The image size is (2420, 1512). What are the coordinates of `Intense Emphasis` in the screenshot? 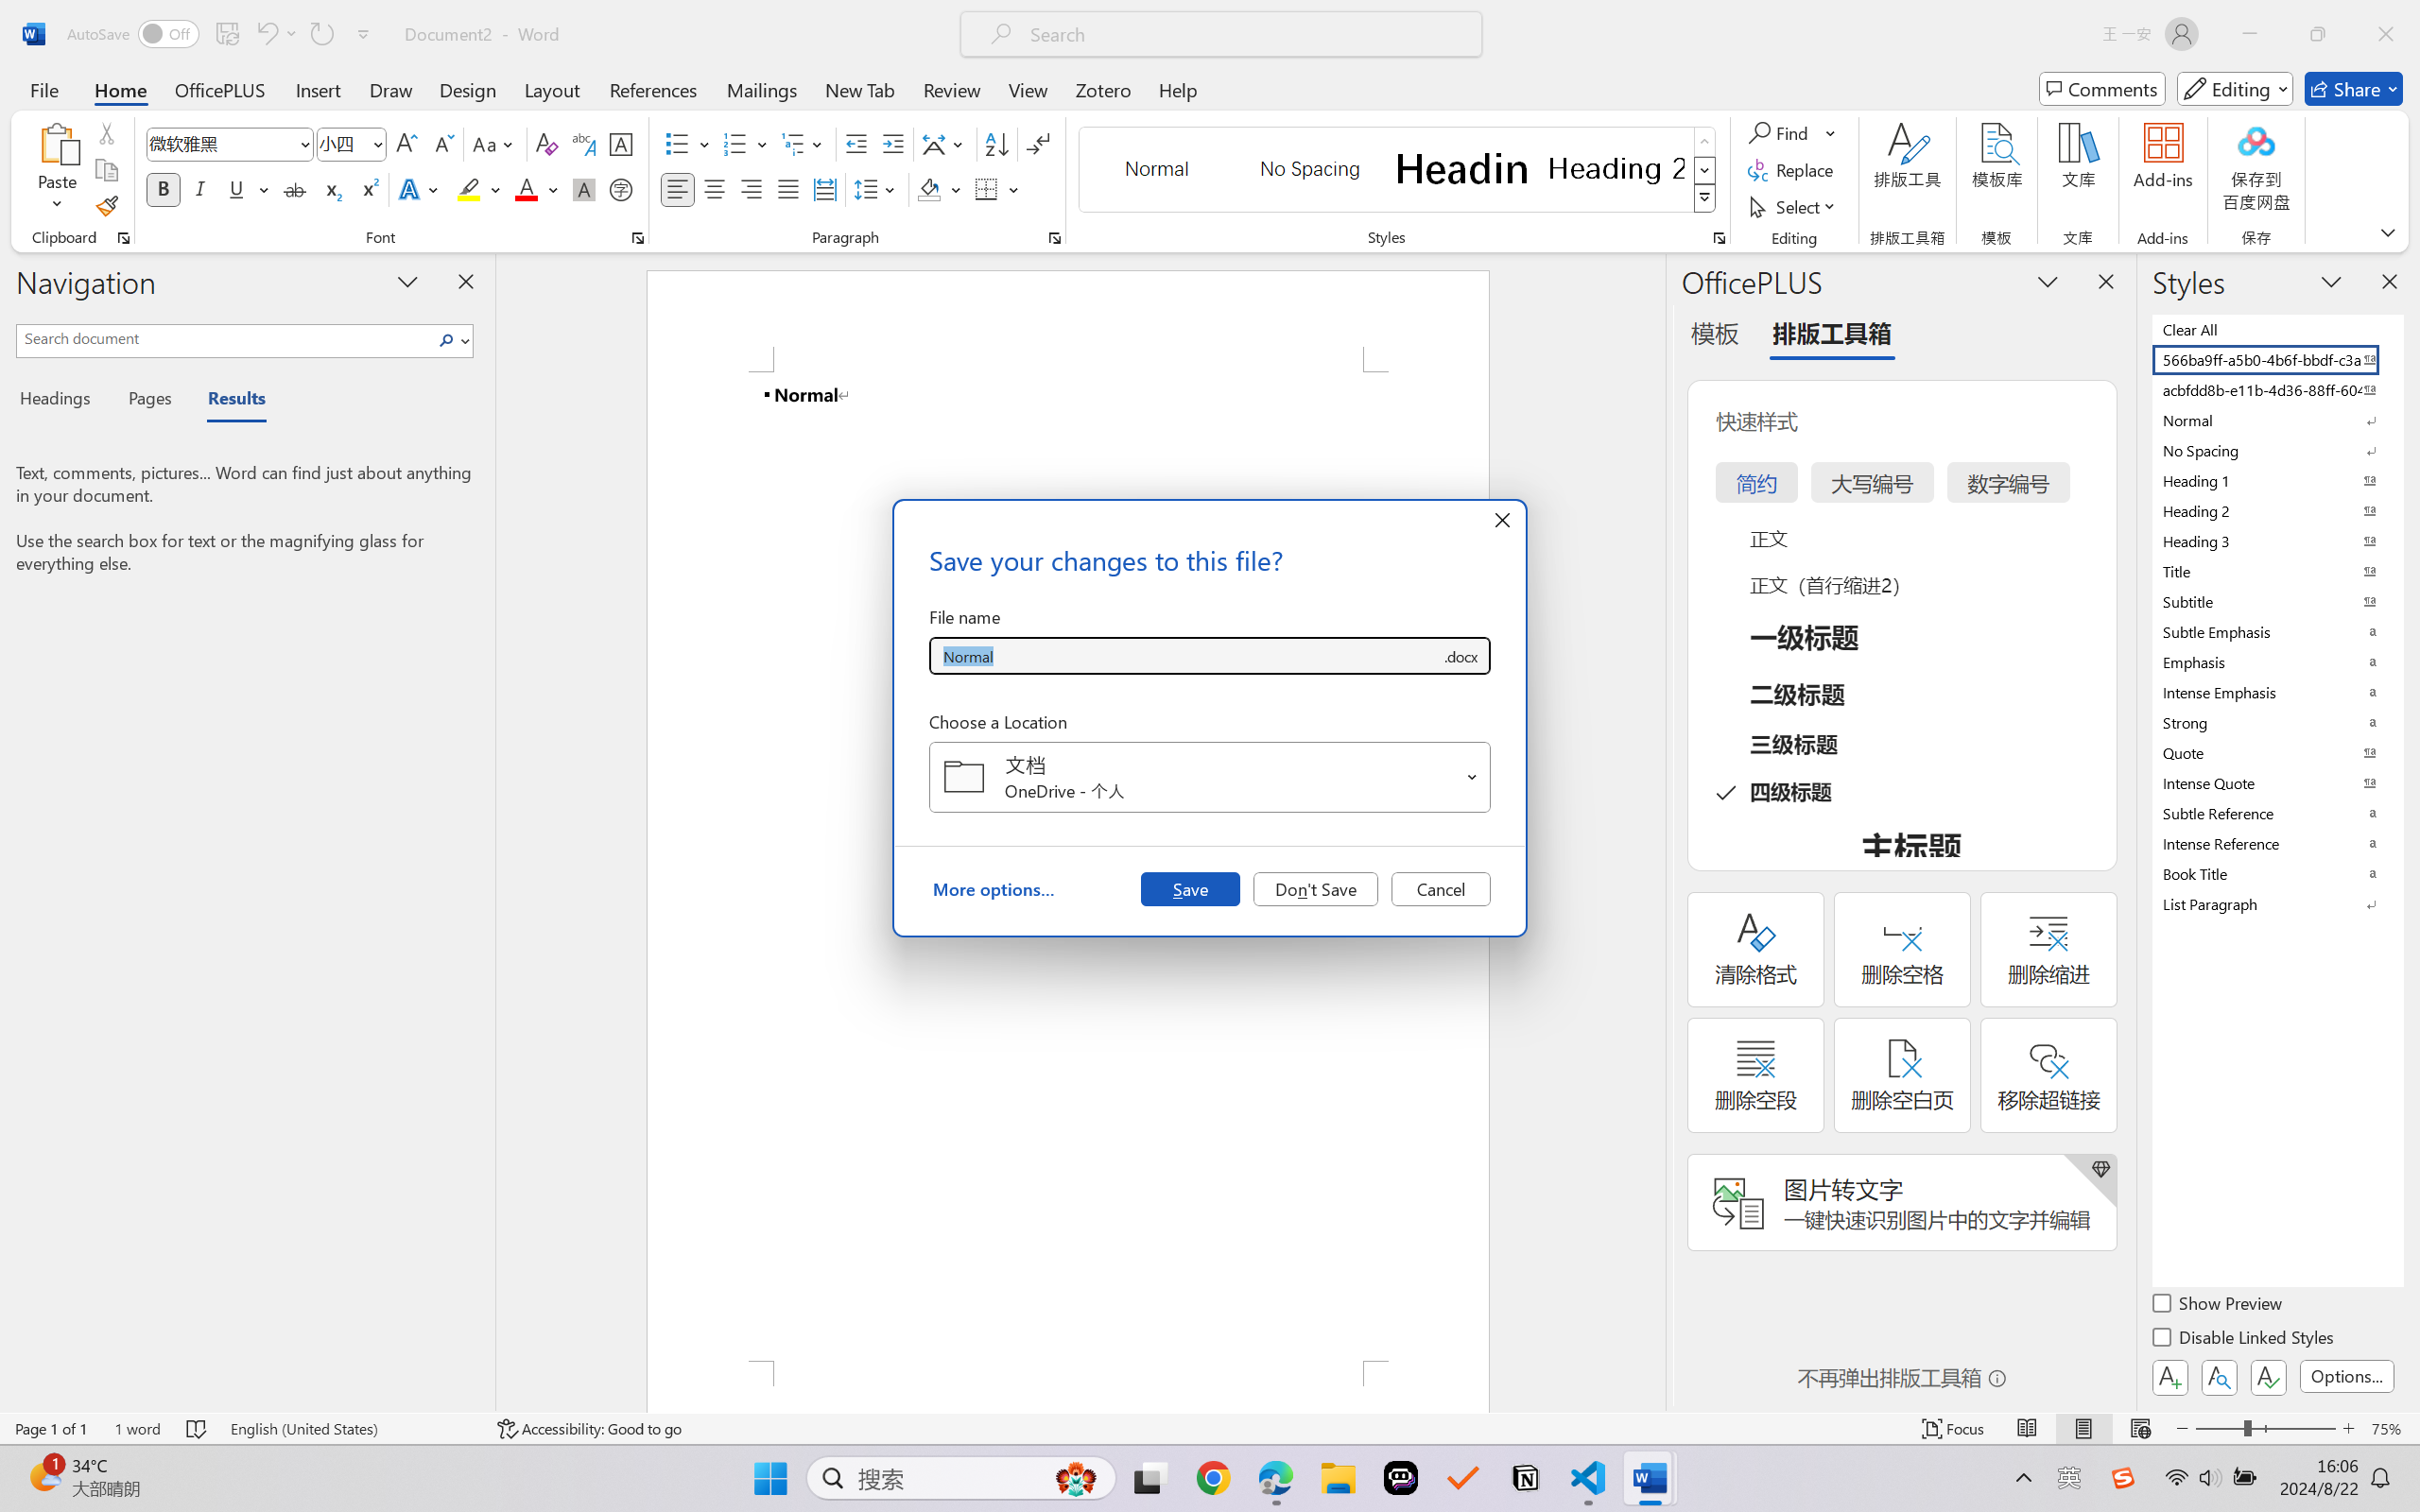 It's located at (2276, 692).